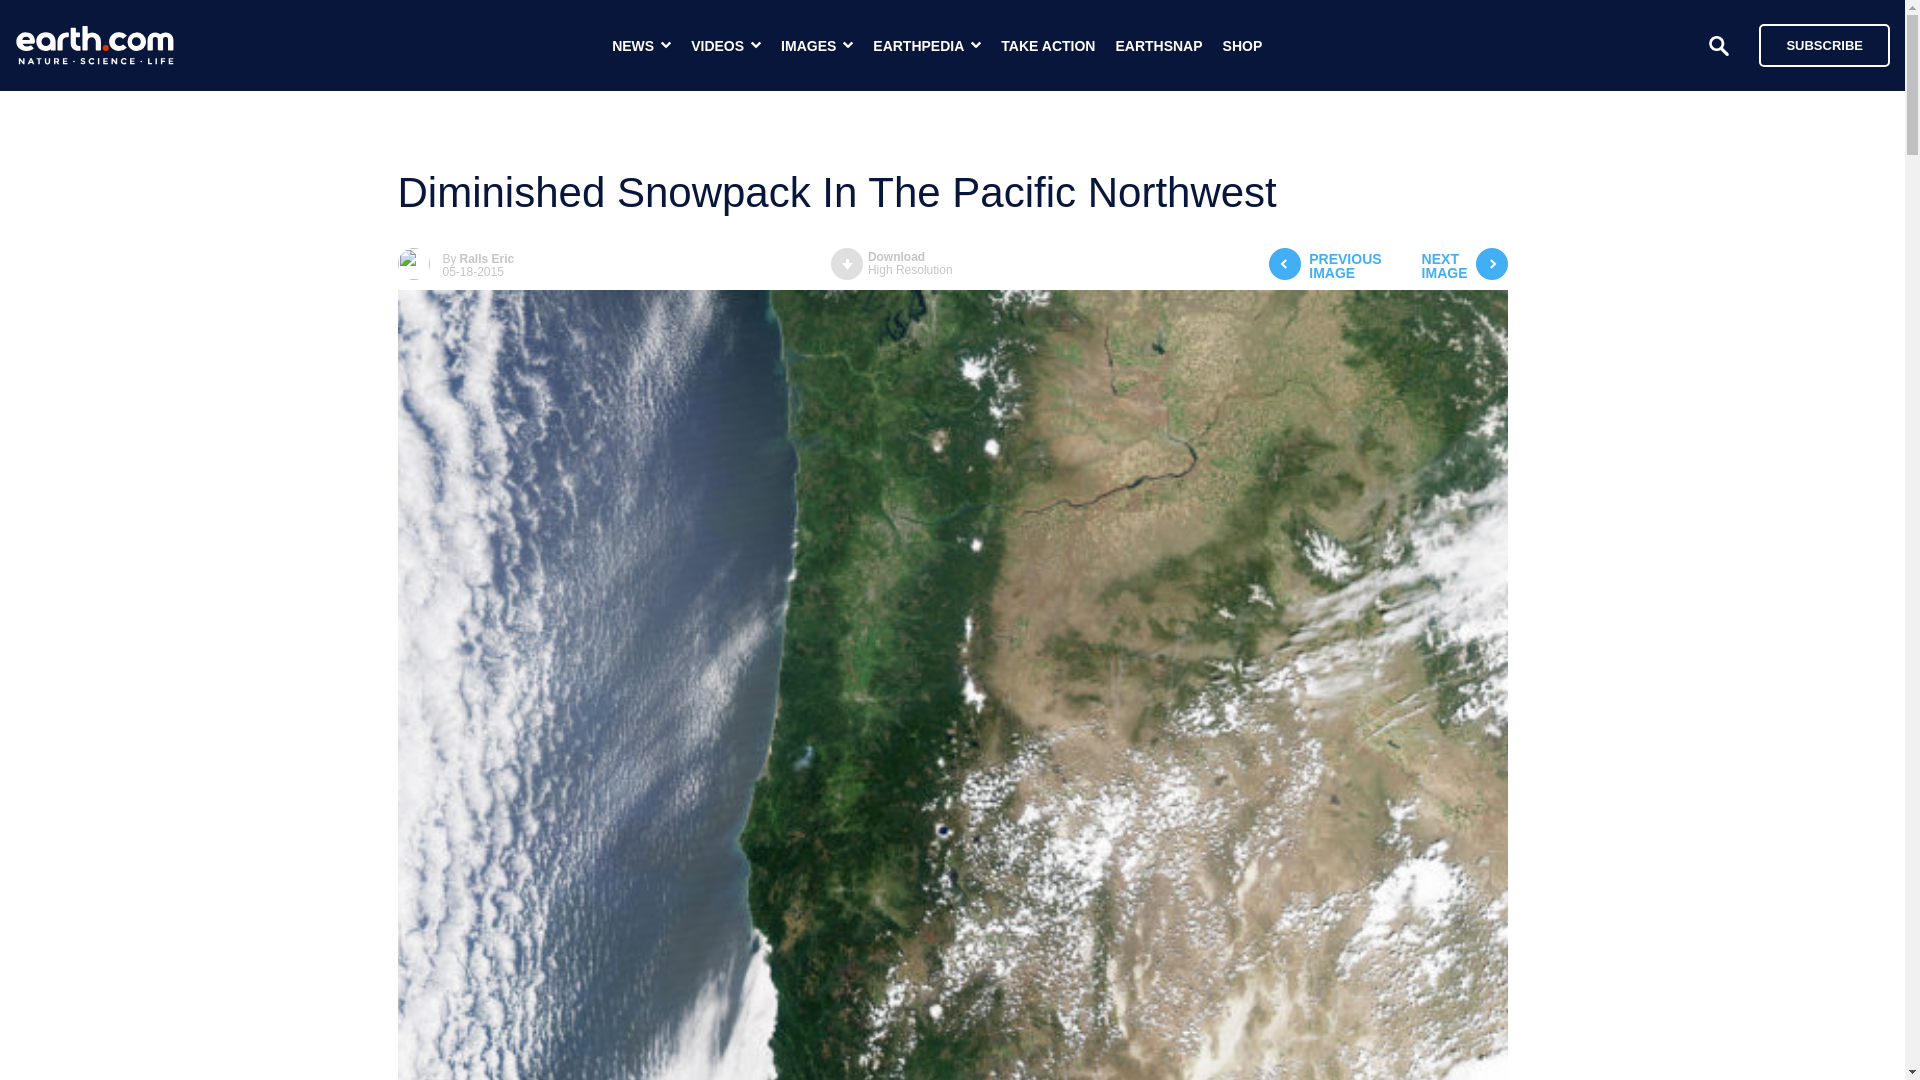 The width and height of the screenshot is (1920, 1080). I want to click on SHOP, so click(892, 264).